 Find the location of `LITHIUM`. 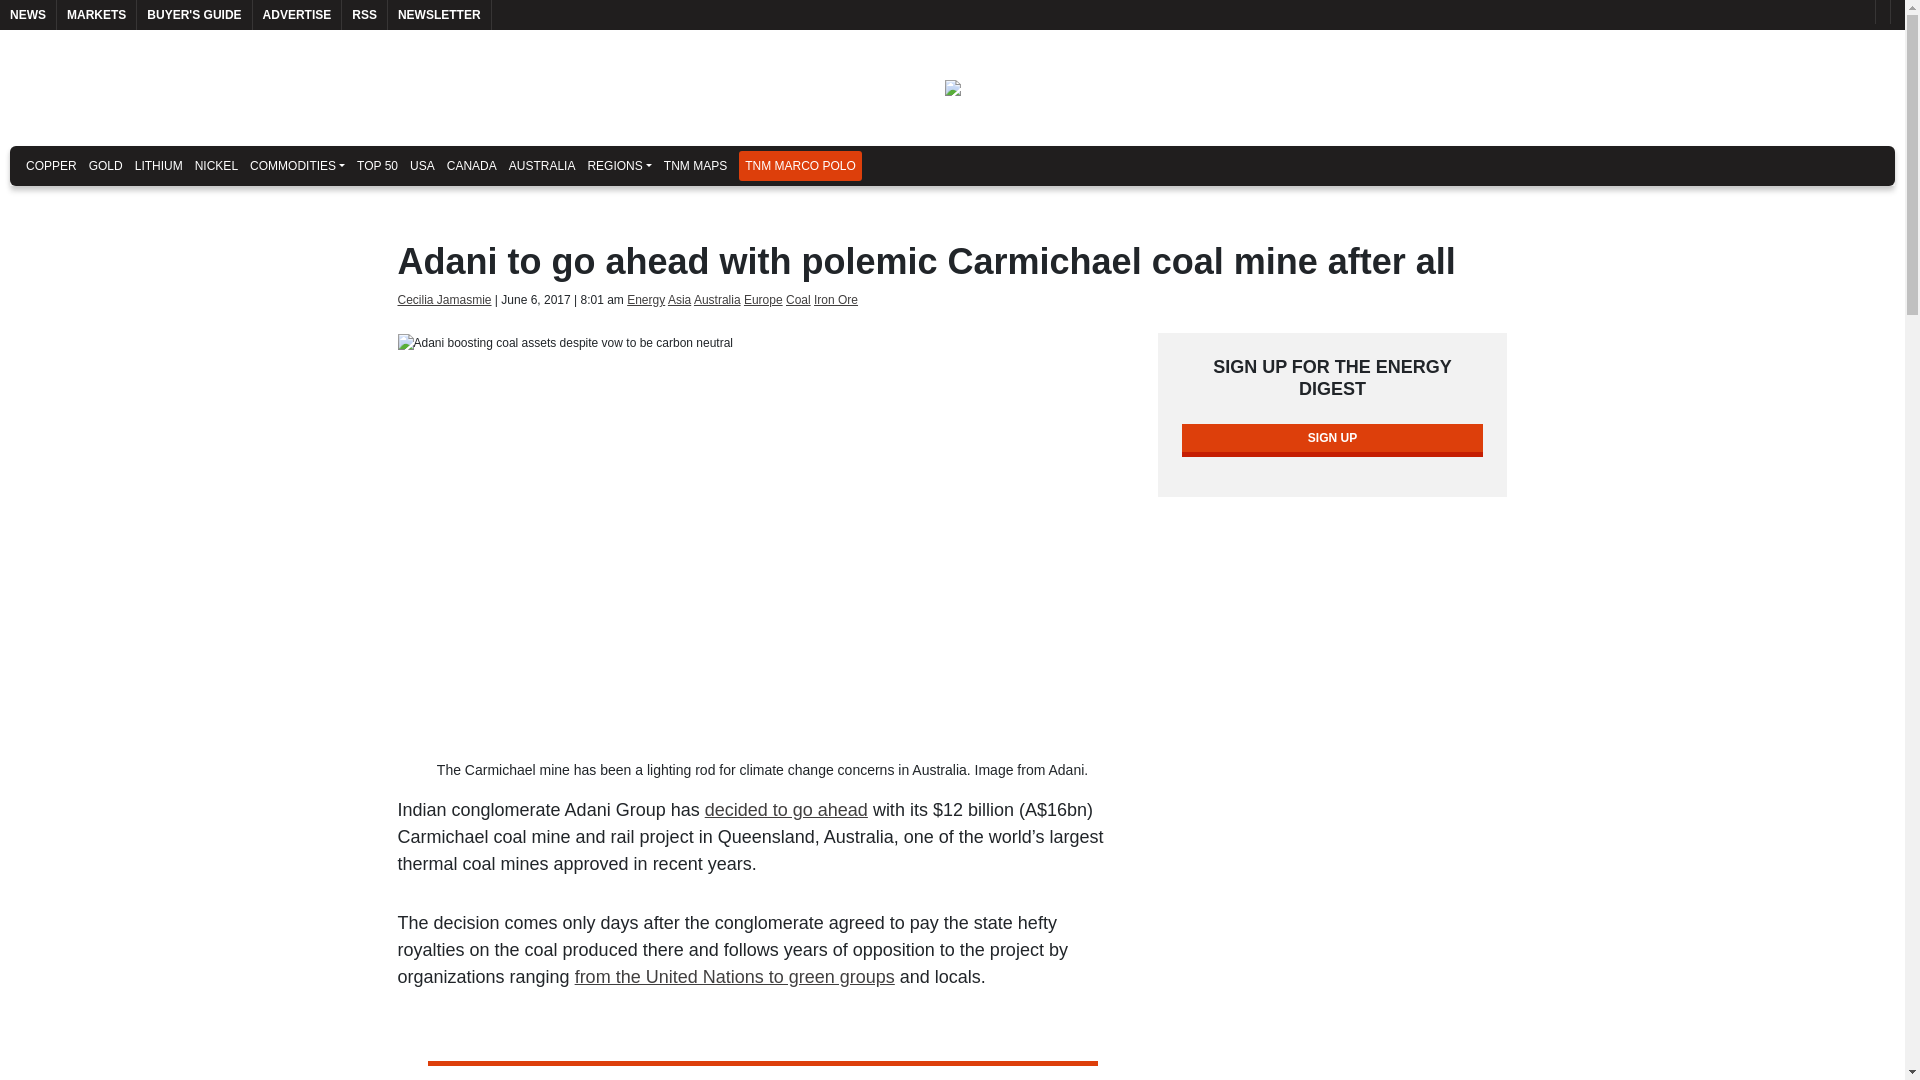

LITHIUM is located at coordinates (158, 165).